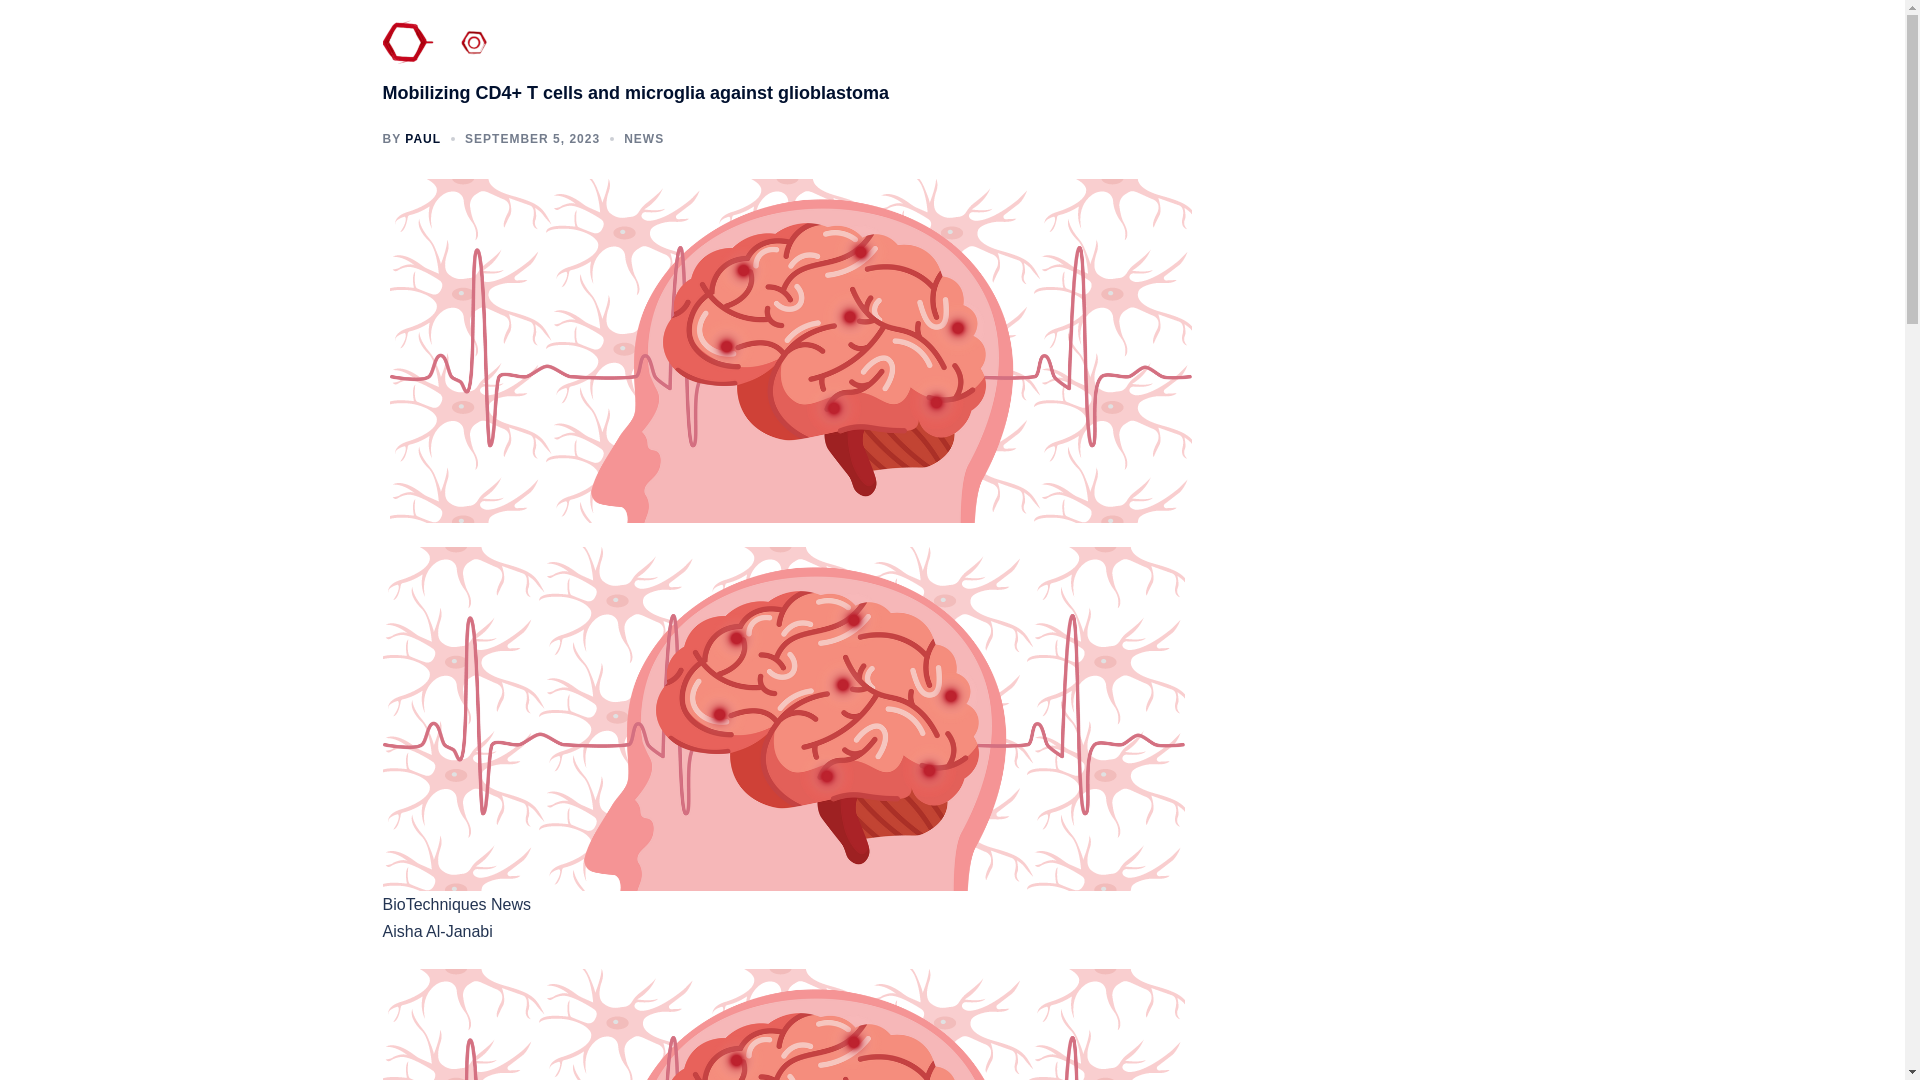  What do you see at coordinates (527, 48) in the screenshot?
I see `V-Biognostics` at bounding box center [527, 48].